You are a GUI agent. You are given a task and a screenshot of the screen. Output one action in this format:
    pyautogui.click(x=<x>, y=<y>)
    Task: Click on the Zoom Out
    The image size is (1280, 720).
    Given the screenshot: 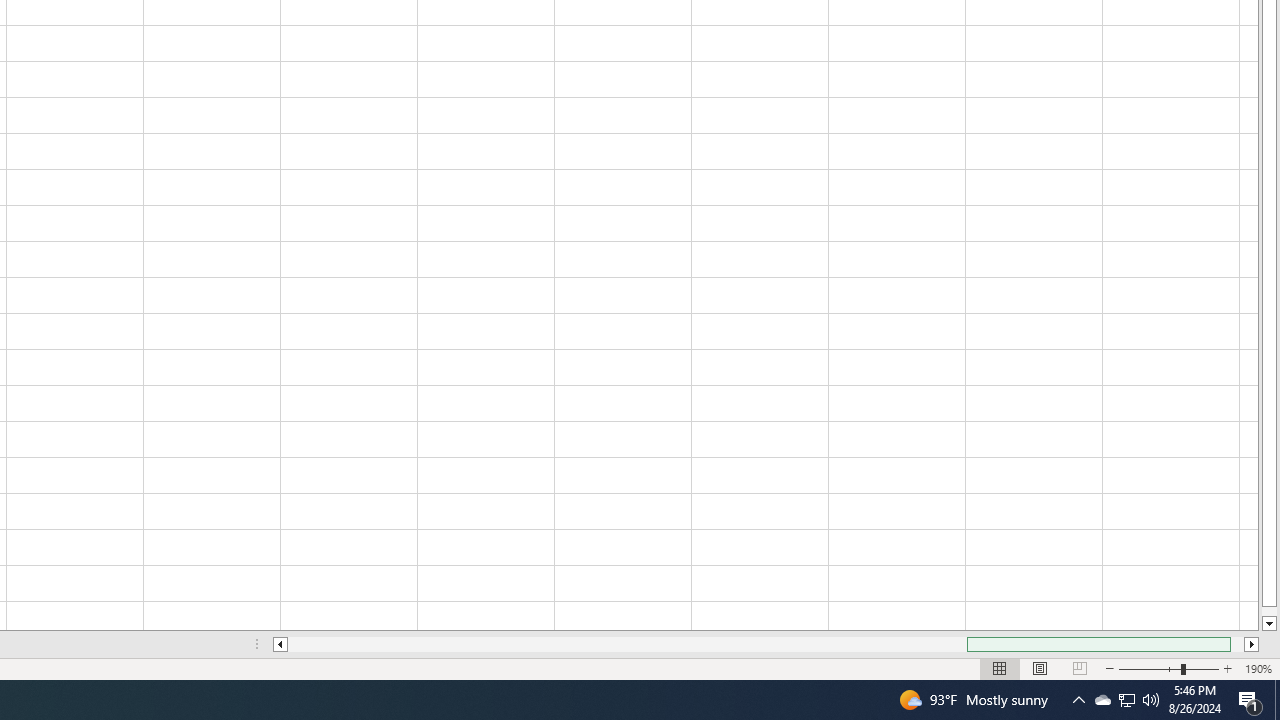 What is the action you would take?
    pyautogui.click(x=1150, y=668)
    